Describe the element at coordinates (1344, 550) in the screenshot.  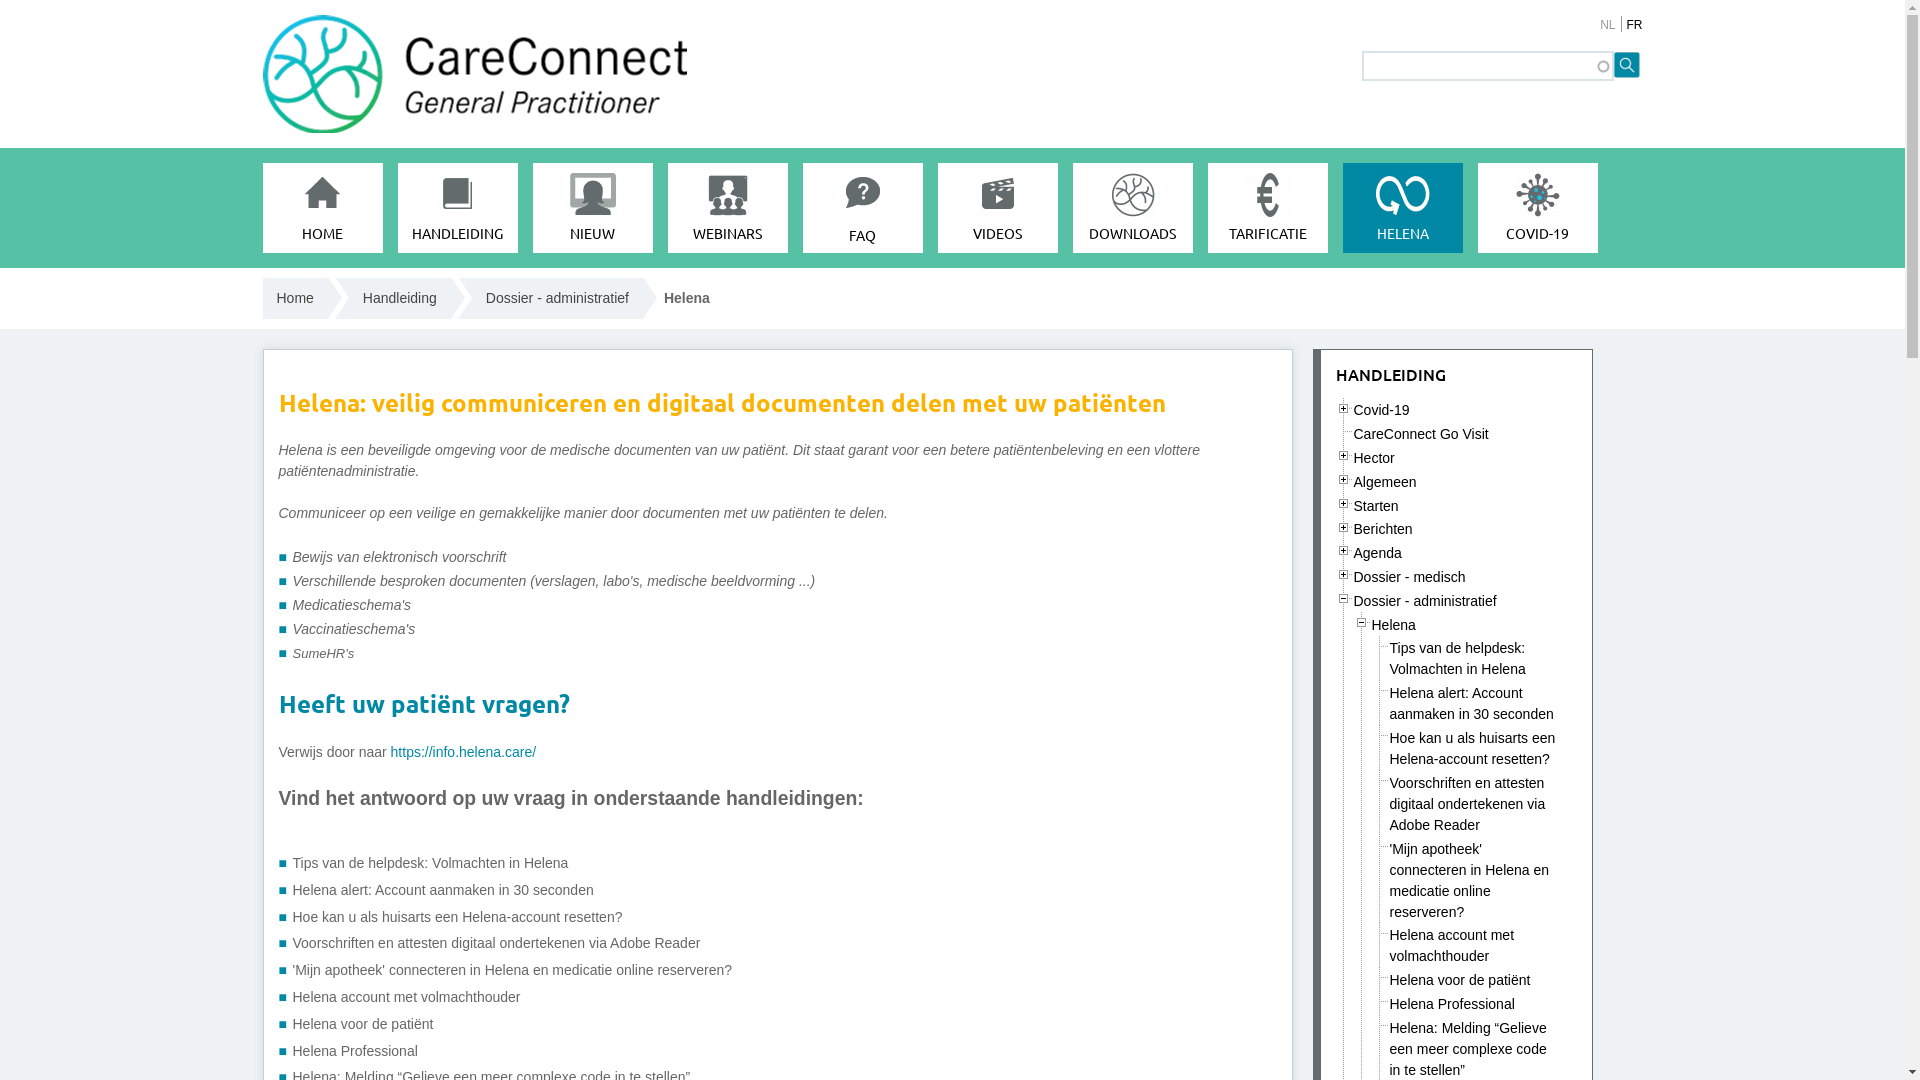
I see ` ` at that location.